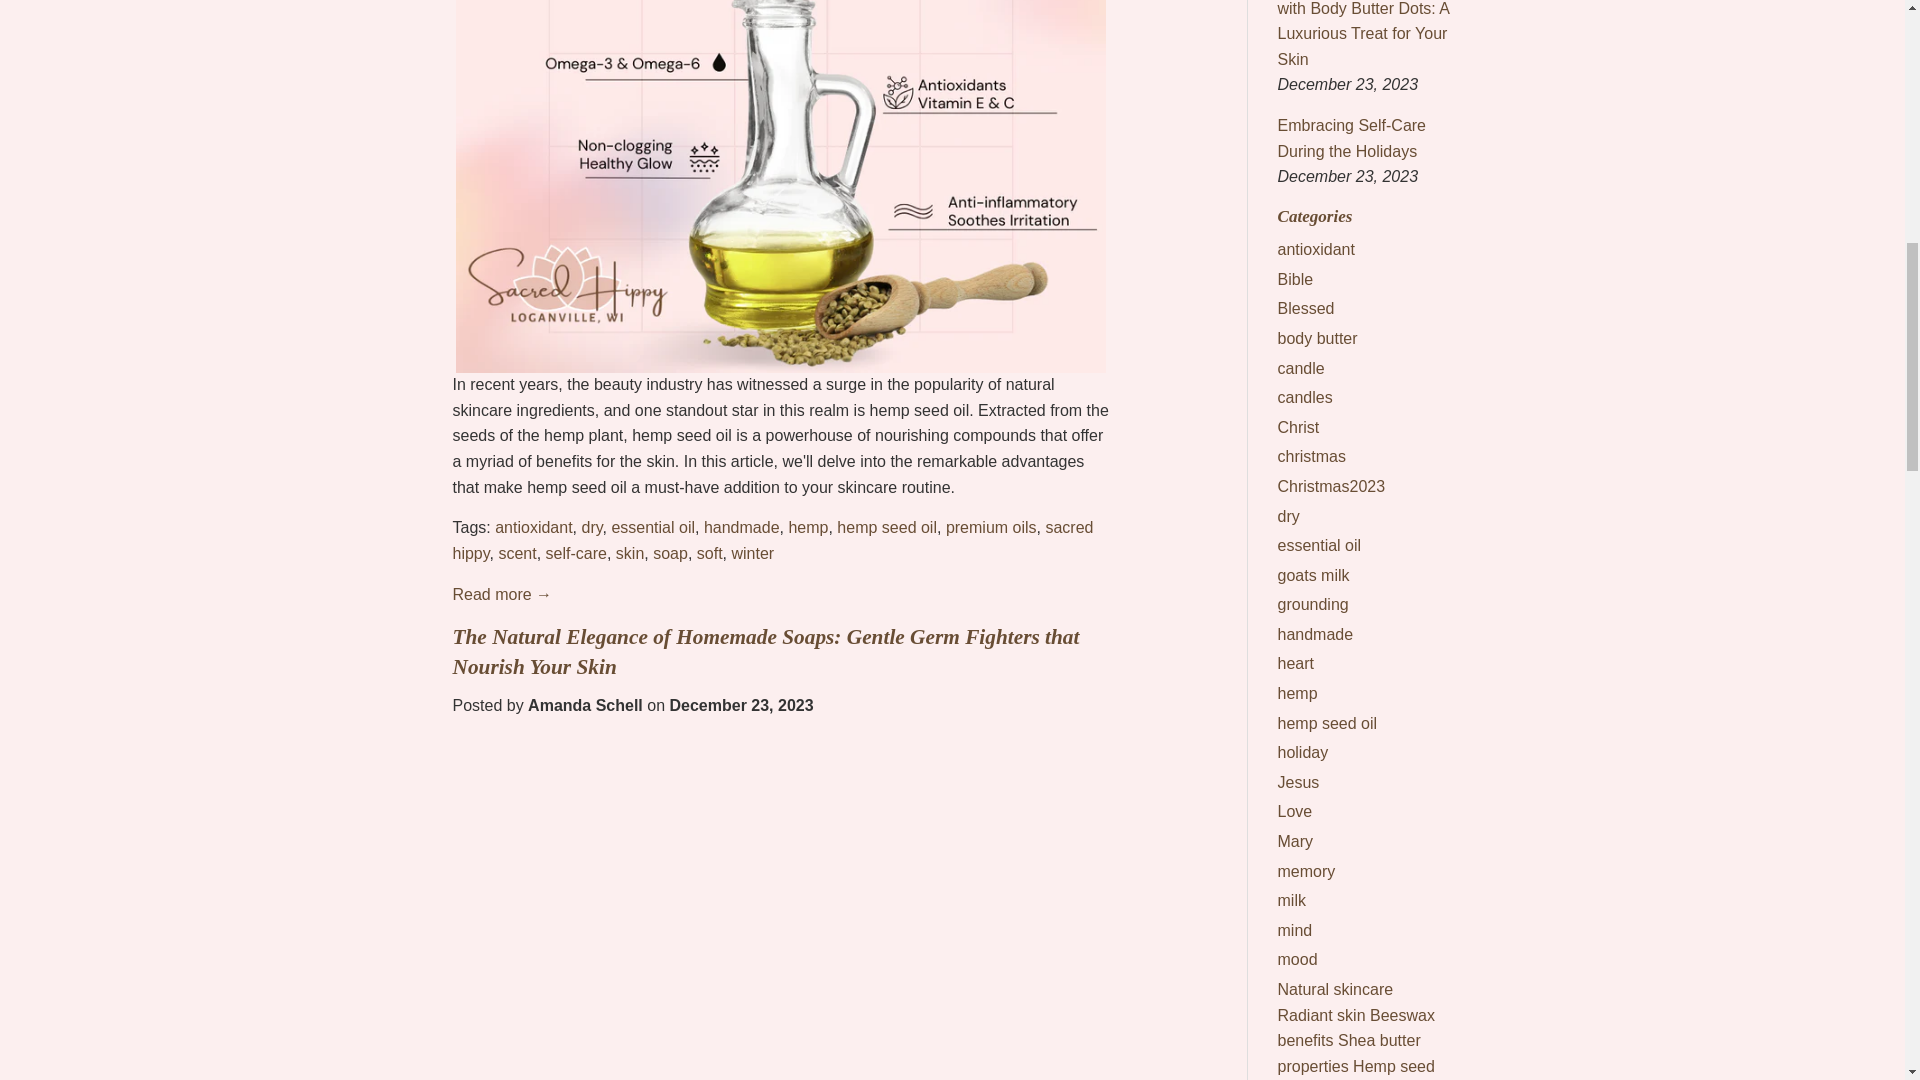 This screenshot has width=1920, height=1080. I want to click on scent, so click(516, 553).